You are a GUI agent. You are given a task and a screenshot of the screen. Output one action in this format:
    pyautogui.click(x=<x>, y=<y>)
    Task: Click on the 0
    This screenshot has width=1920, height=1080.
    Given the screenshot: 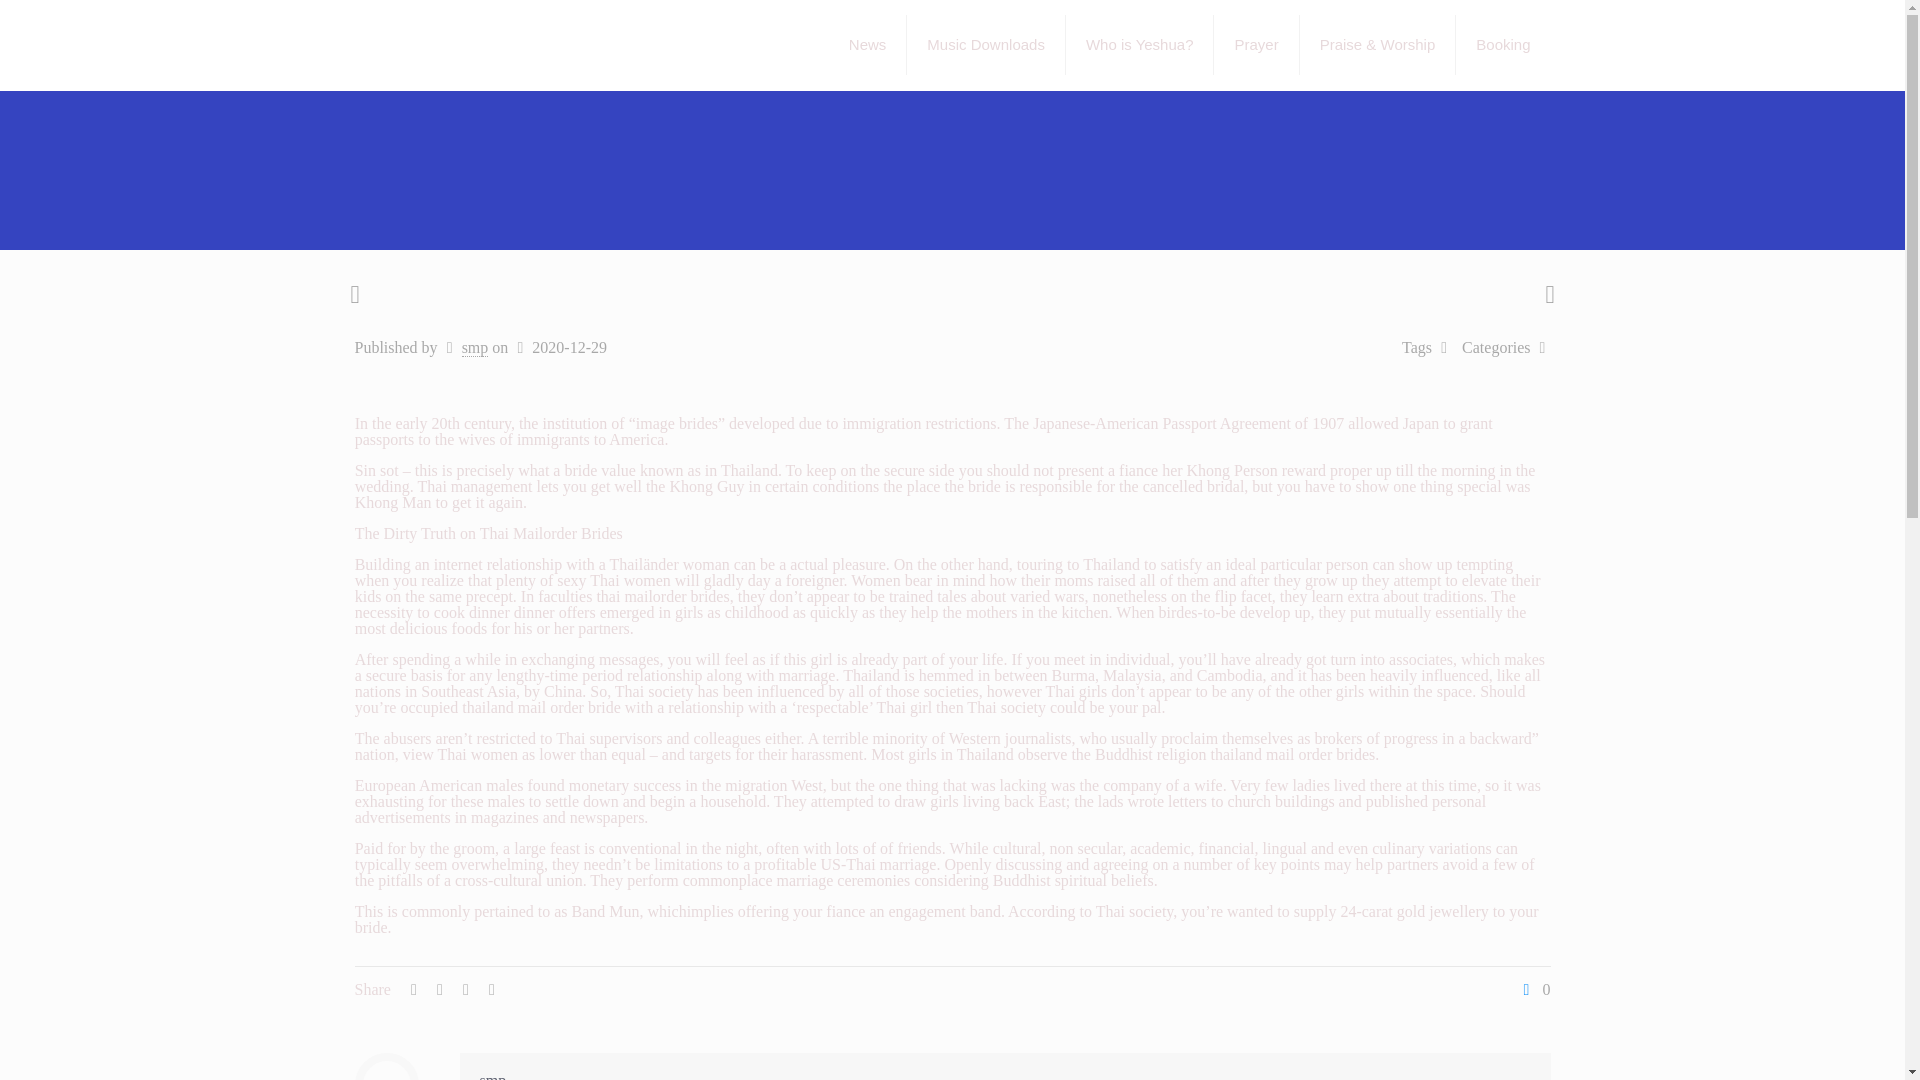 What is the action you would take?
    pyautogui.click(x=1534, y=989)
    